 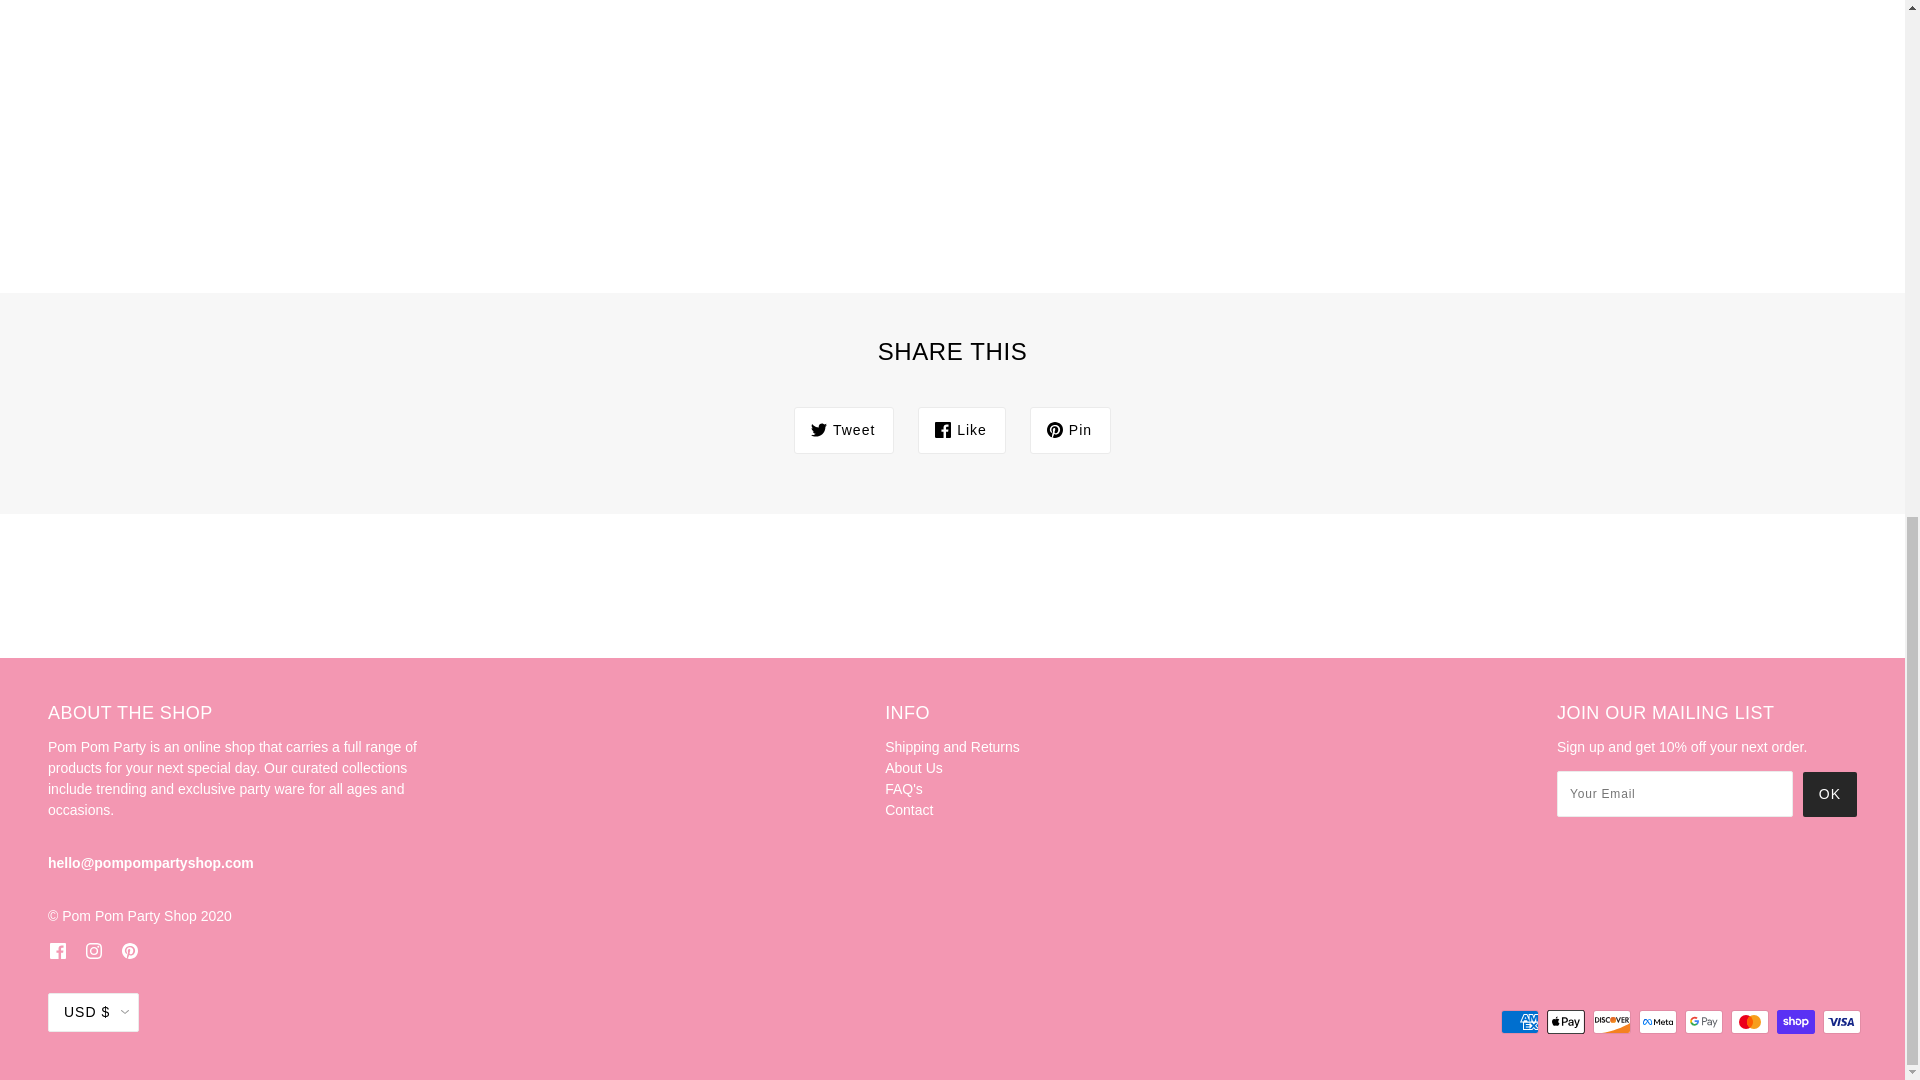 I want to click on Google Pay, so click(x=1704, y=1021).